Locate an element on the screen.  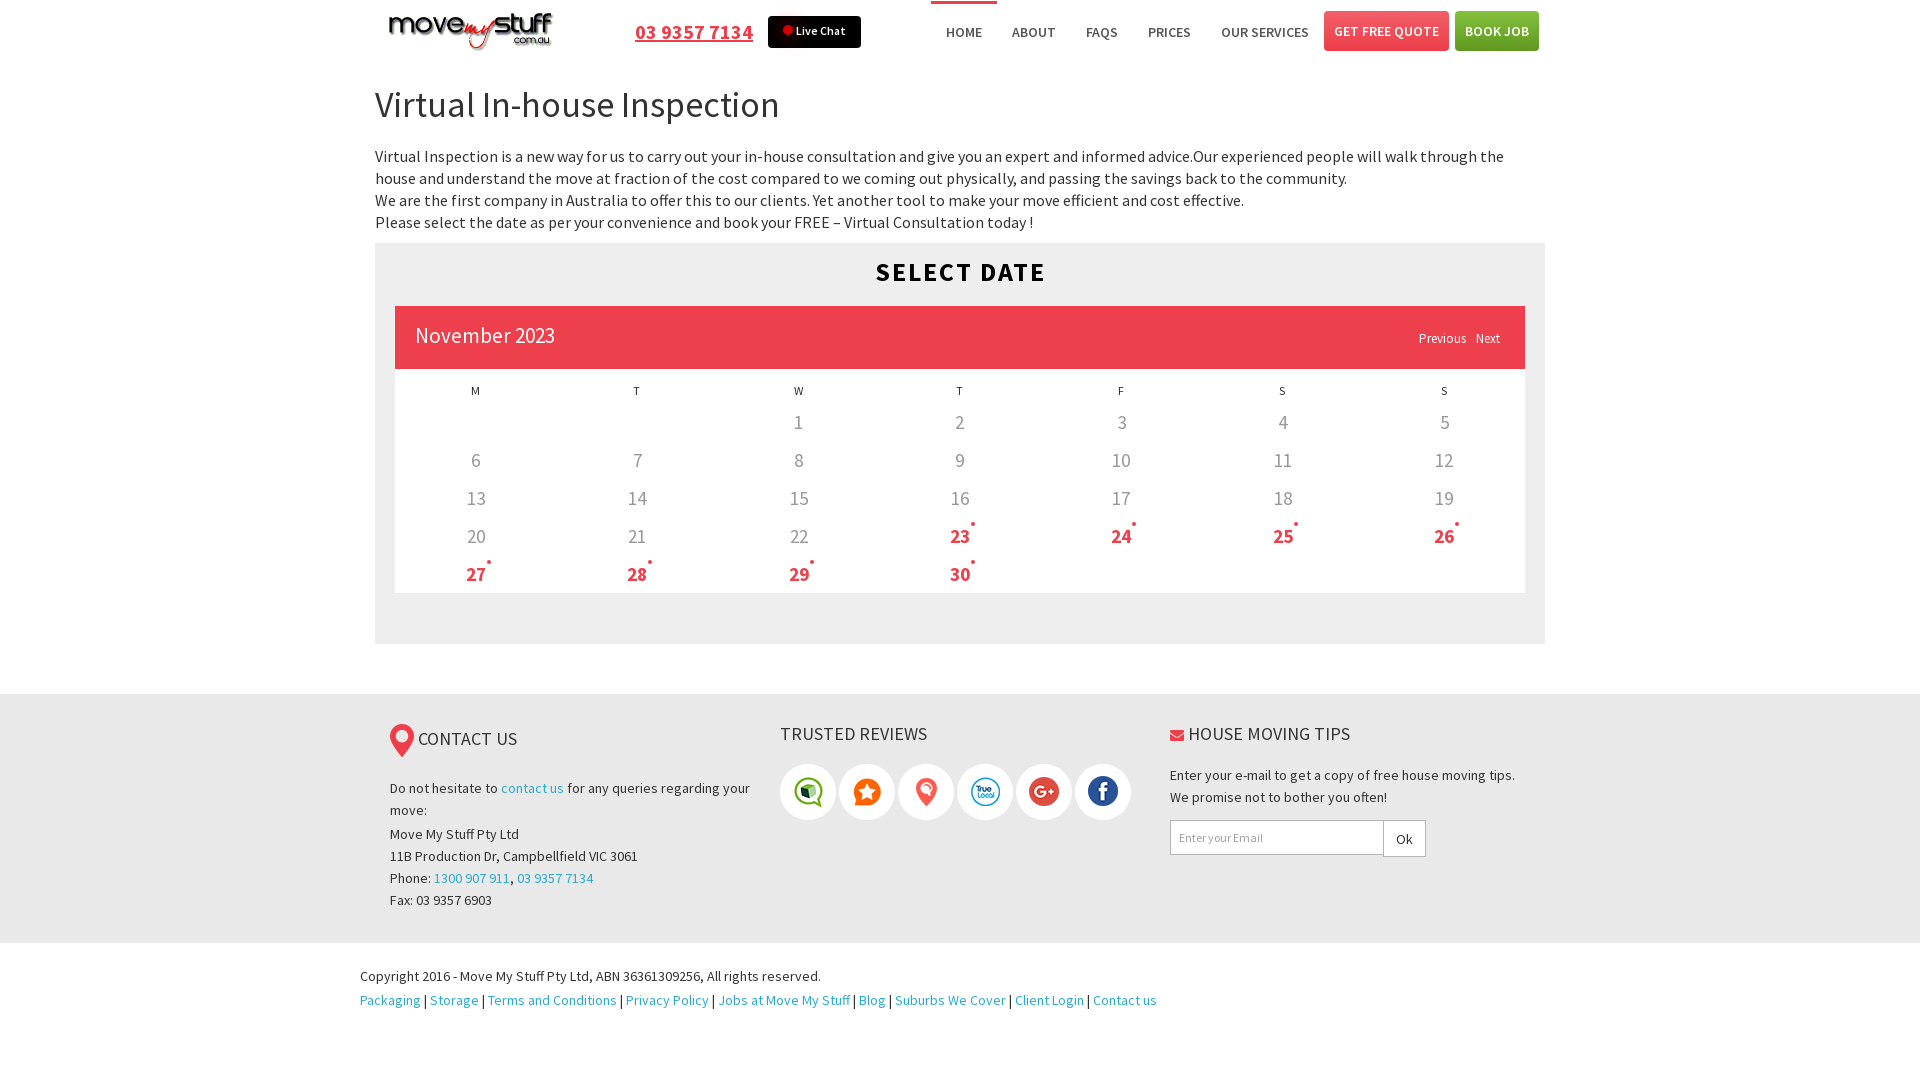
03 9357 7134 is located at coordinates (694, 32).